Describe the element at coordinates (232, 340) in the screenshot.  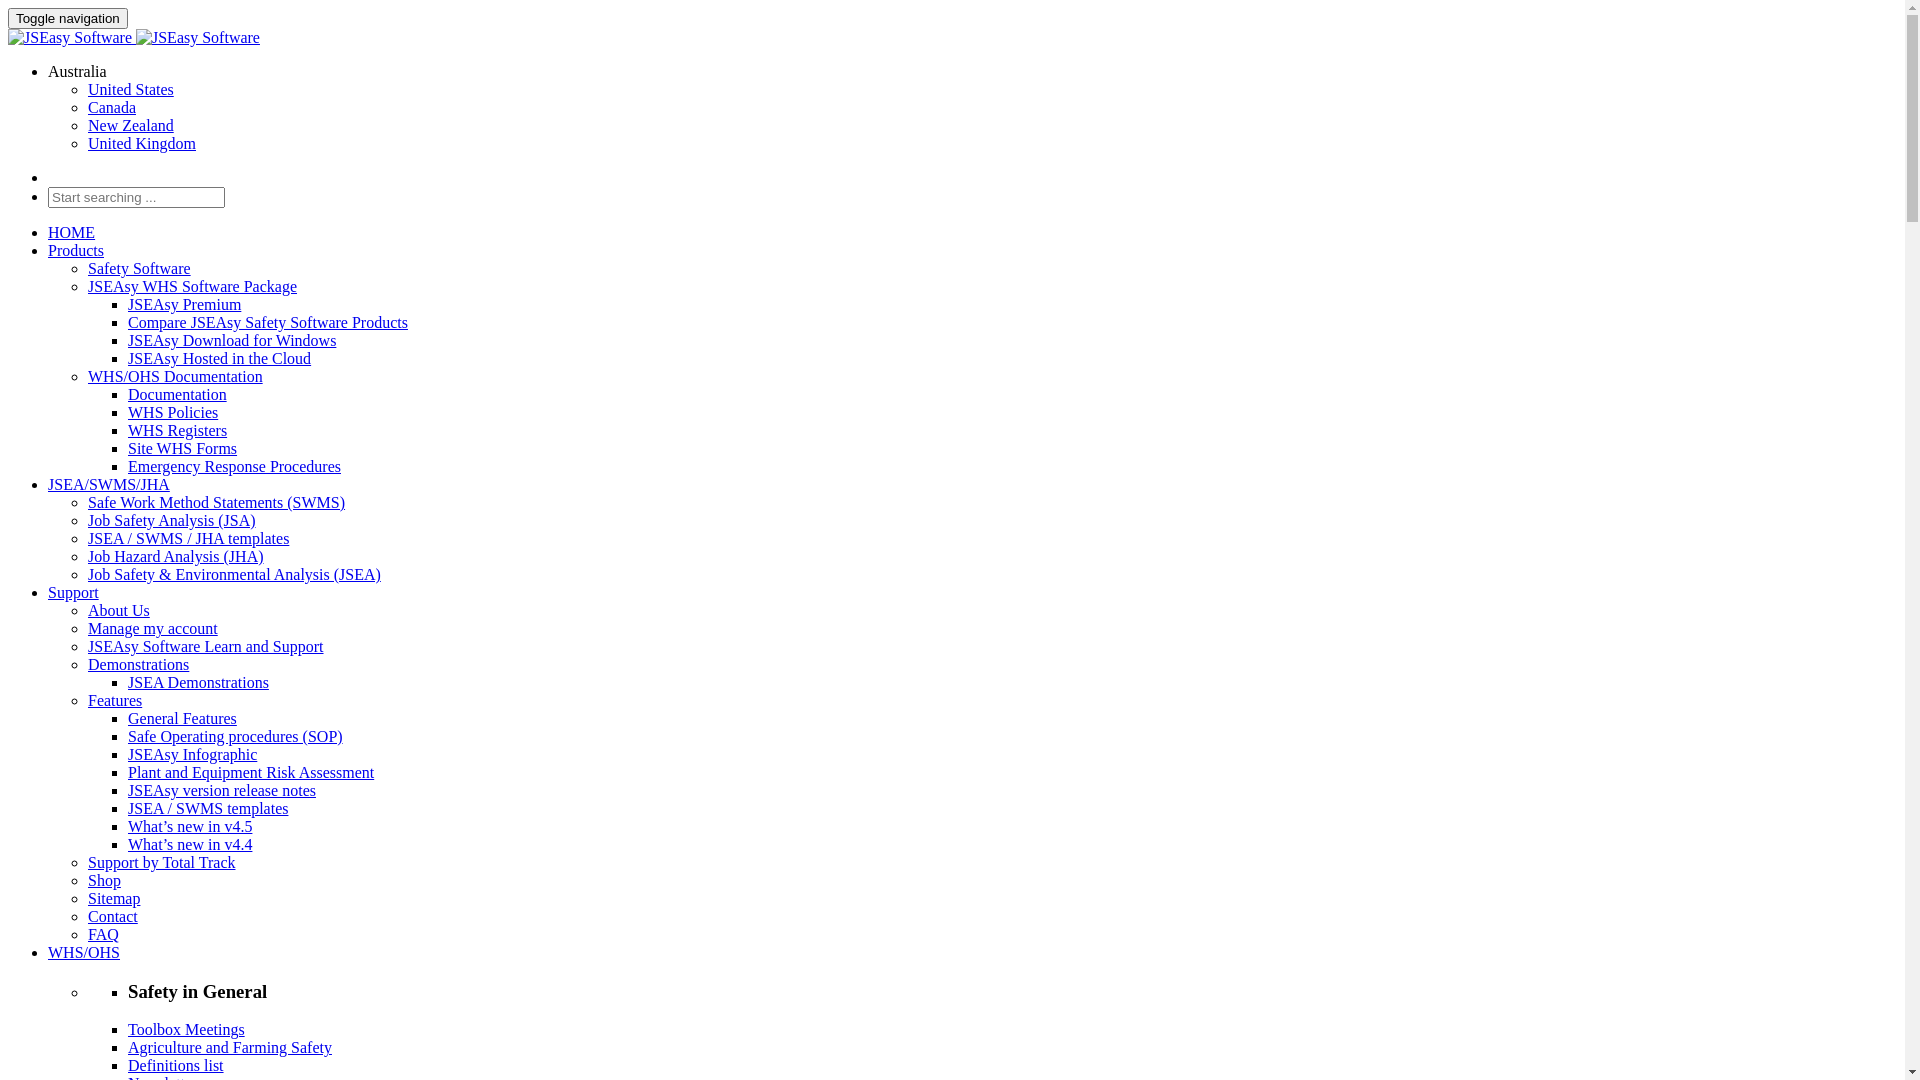
I see `JSEAsy Download for Windows` at that location.